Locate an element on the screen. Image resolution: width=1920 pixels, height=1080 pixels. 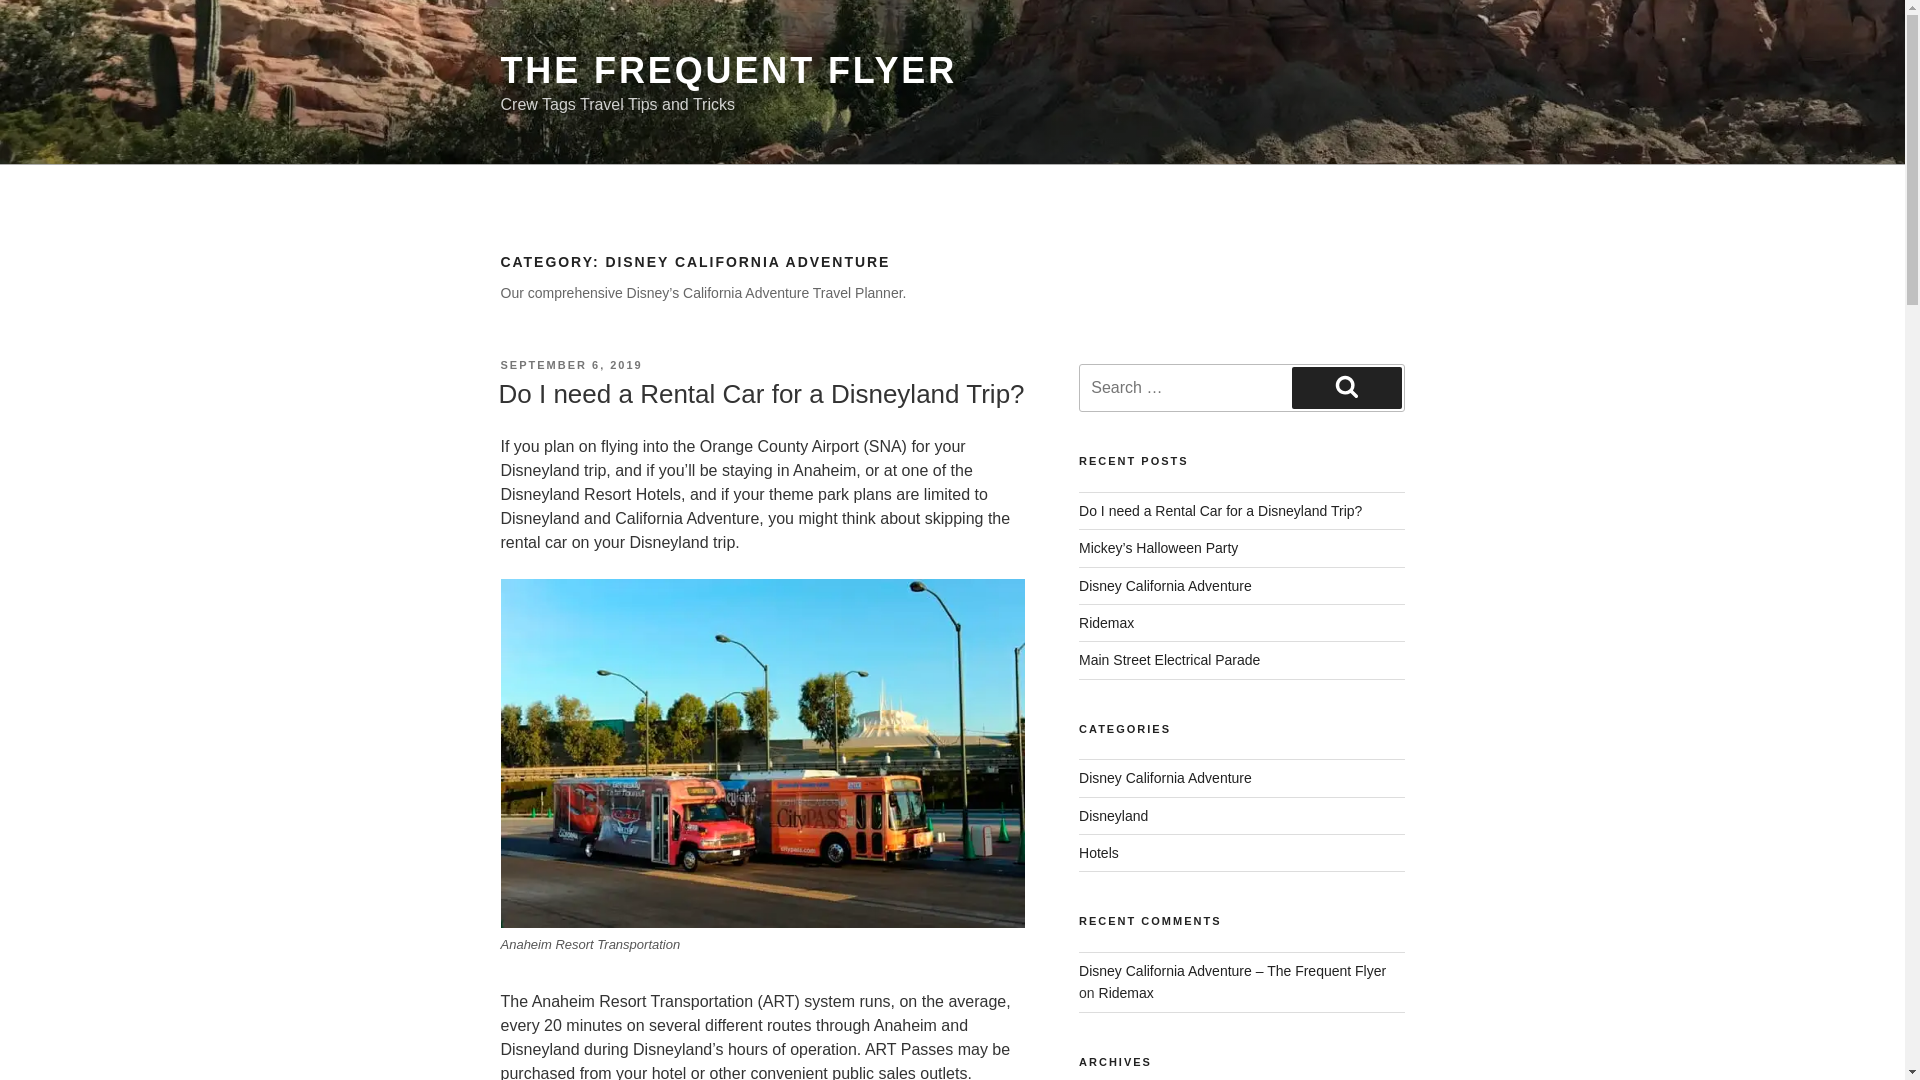
Disney California Adventure is located at coordinates (1165, 778).